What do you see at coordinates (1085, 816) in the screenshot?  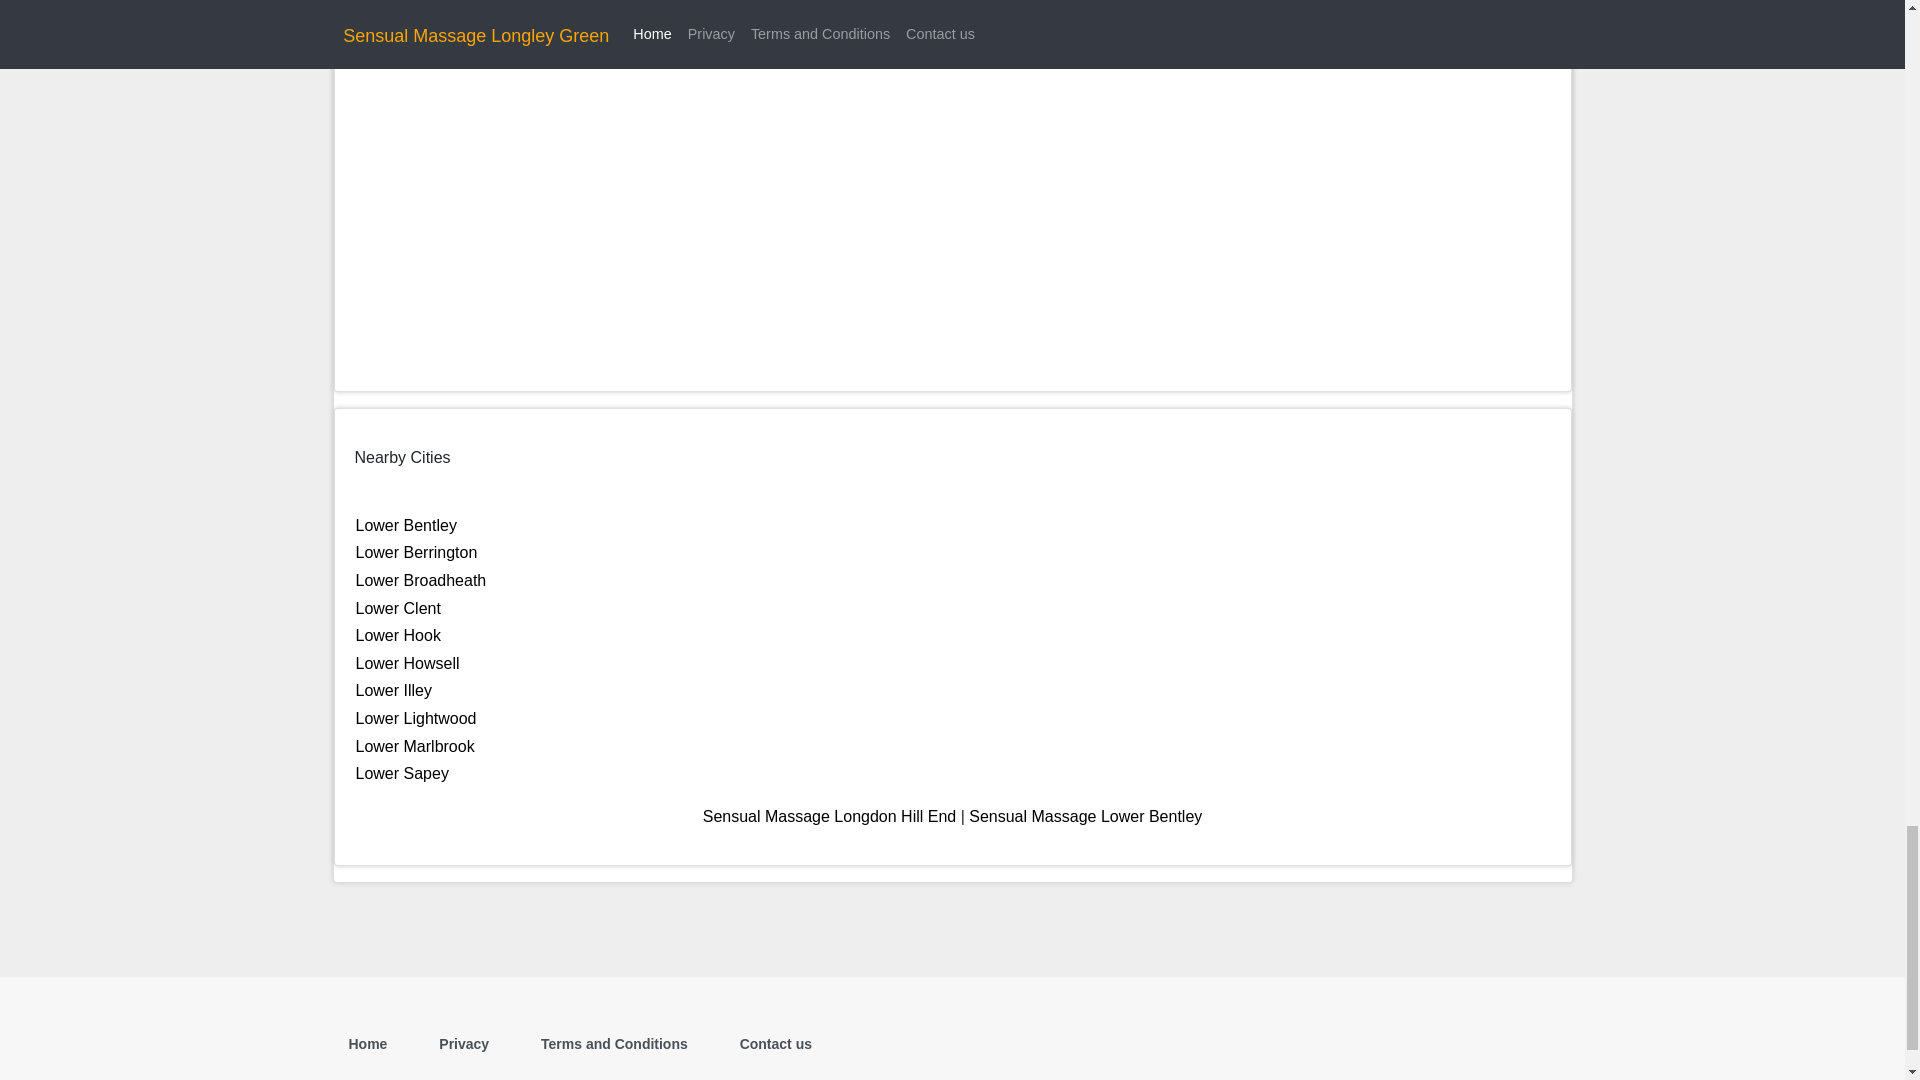 I see `Sensual Massage Lower Bentley` at bounding box center [1085, 816].